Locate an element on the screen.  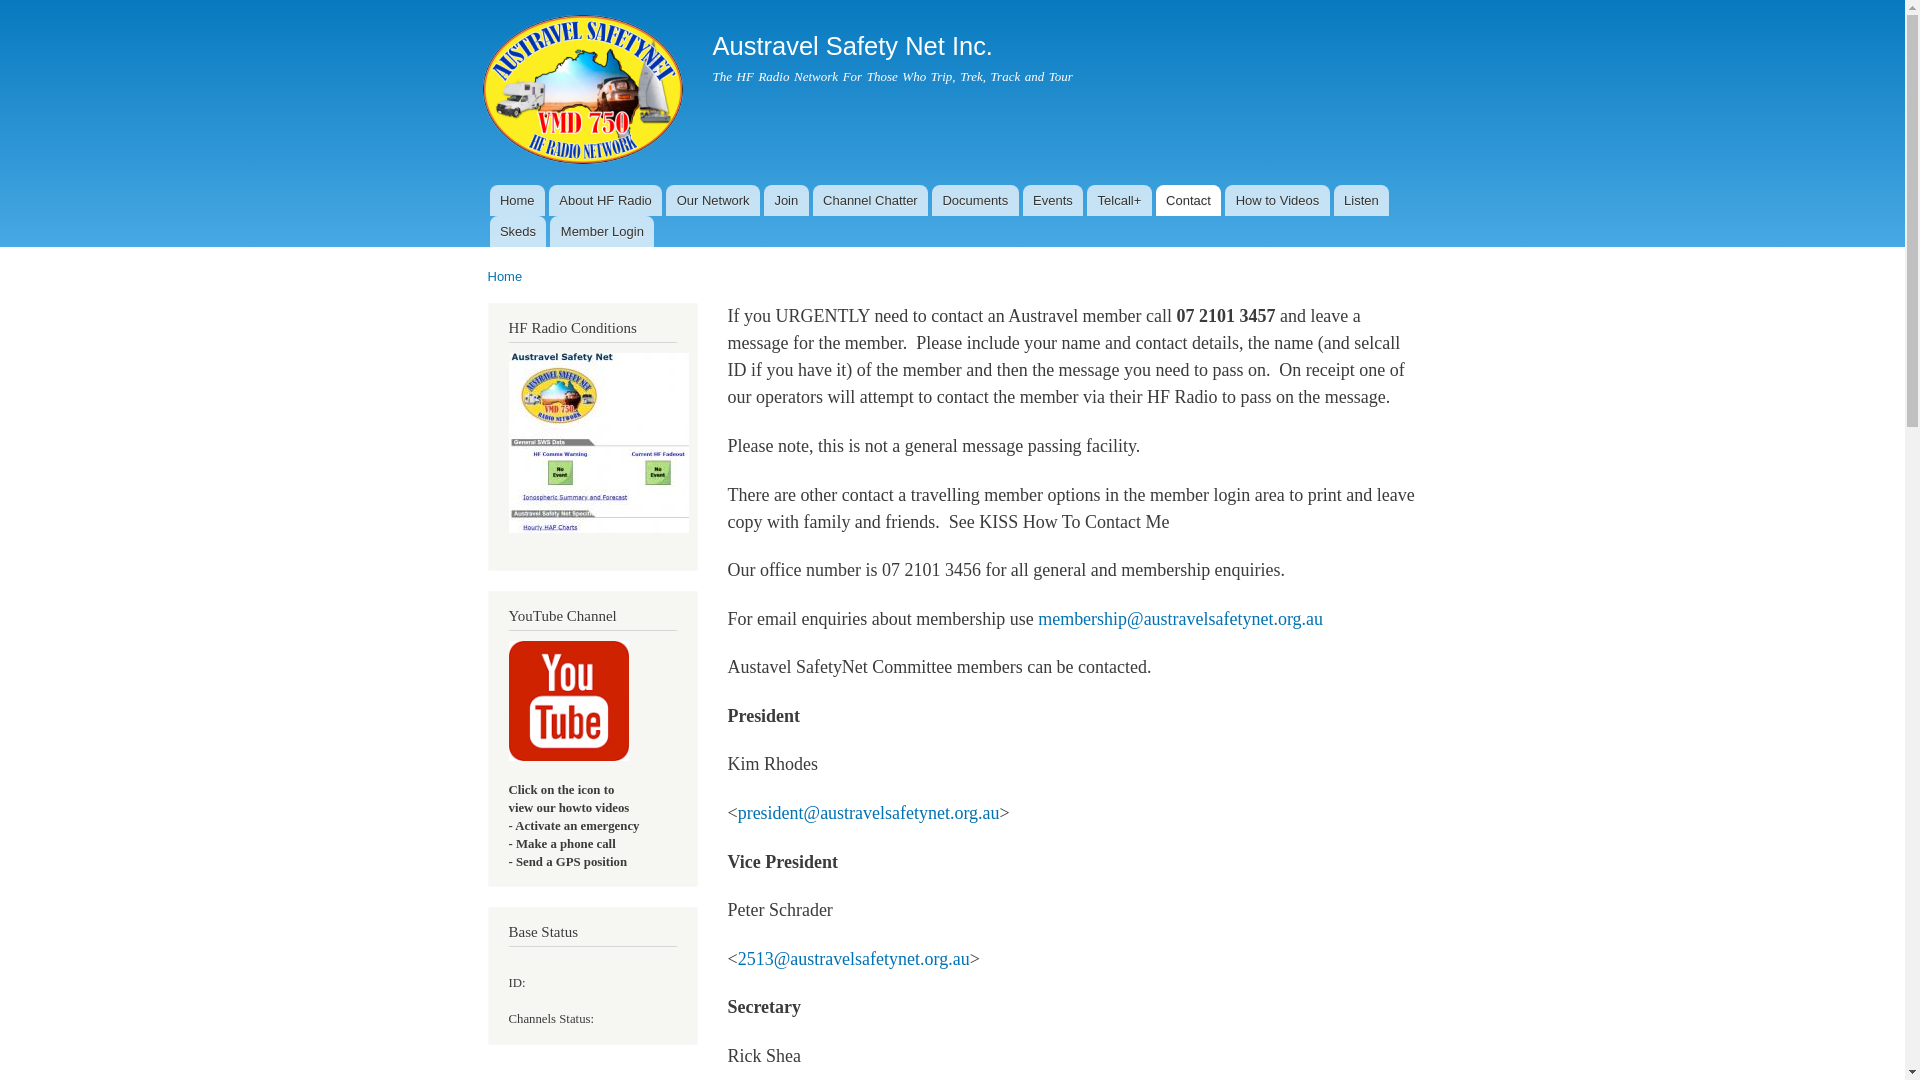
Documents is located at coordinates (976, 200).